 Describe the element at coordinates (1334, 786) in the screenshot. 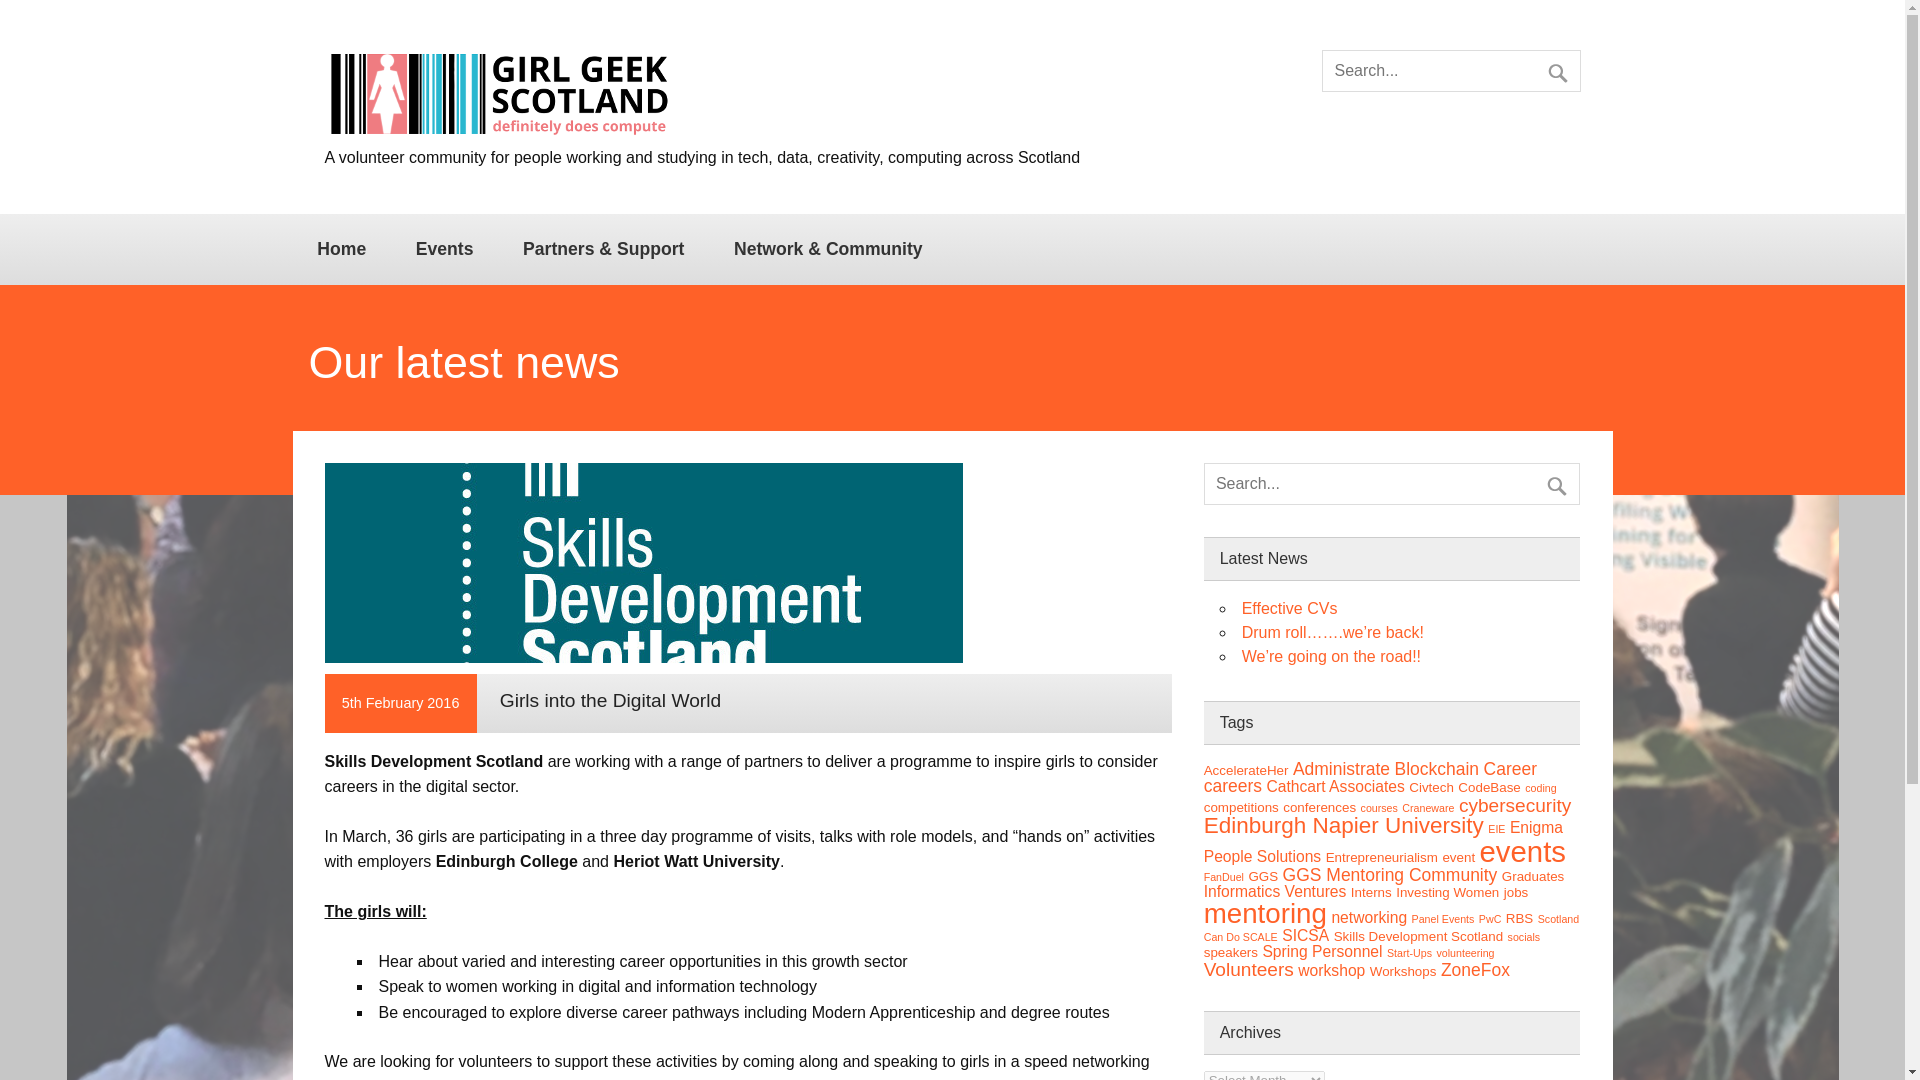

I see `Cathcart Associates` at that location.